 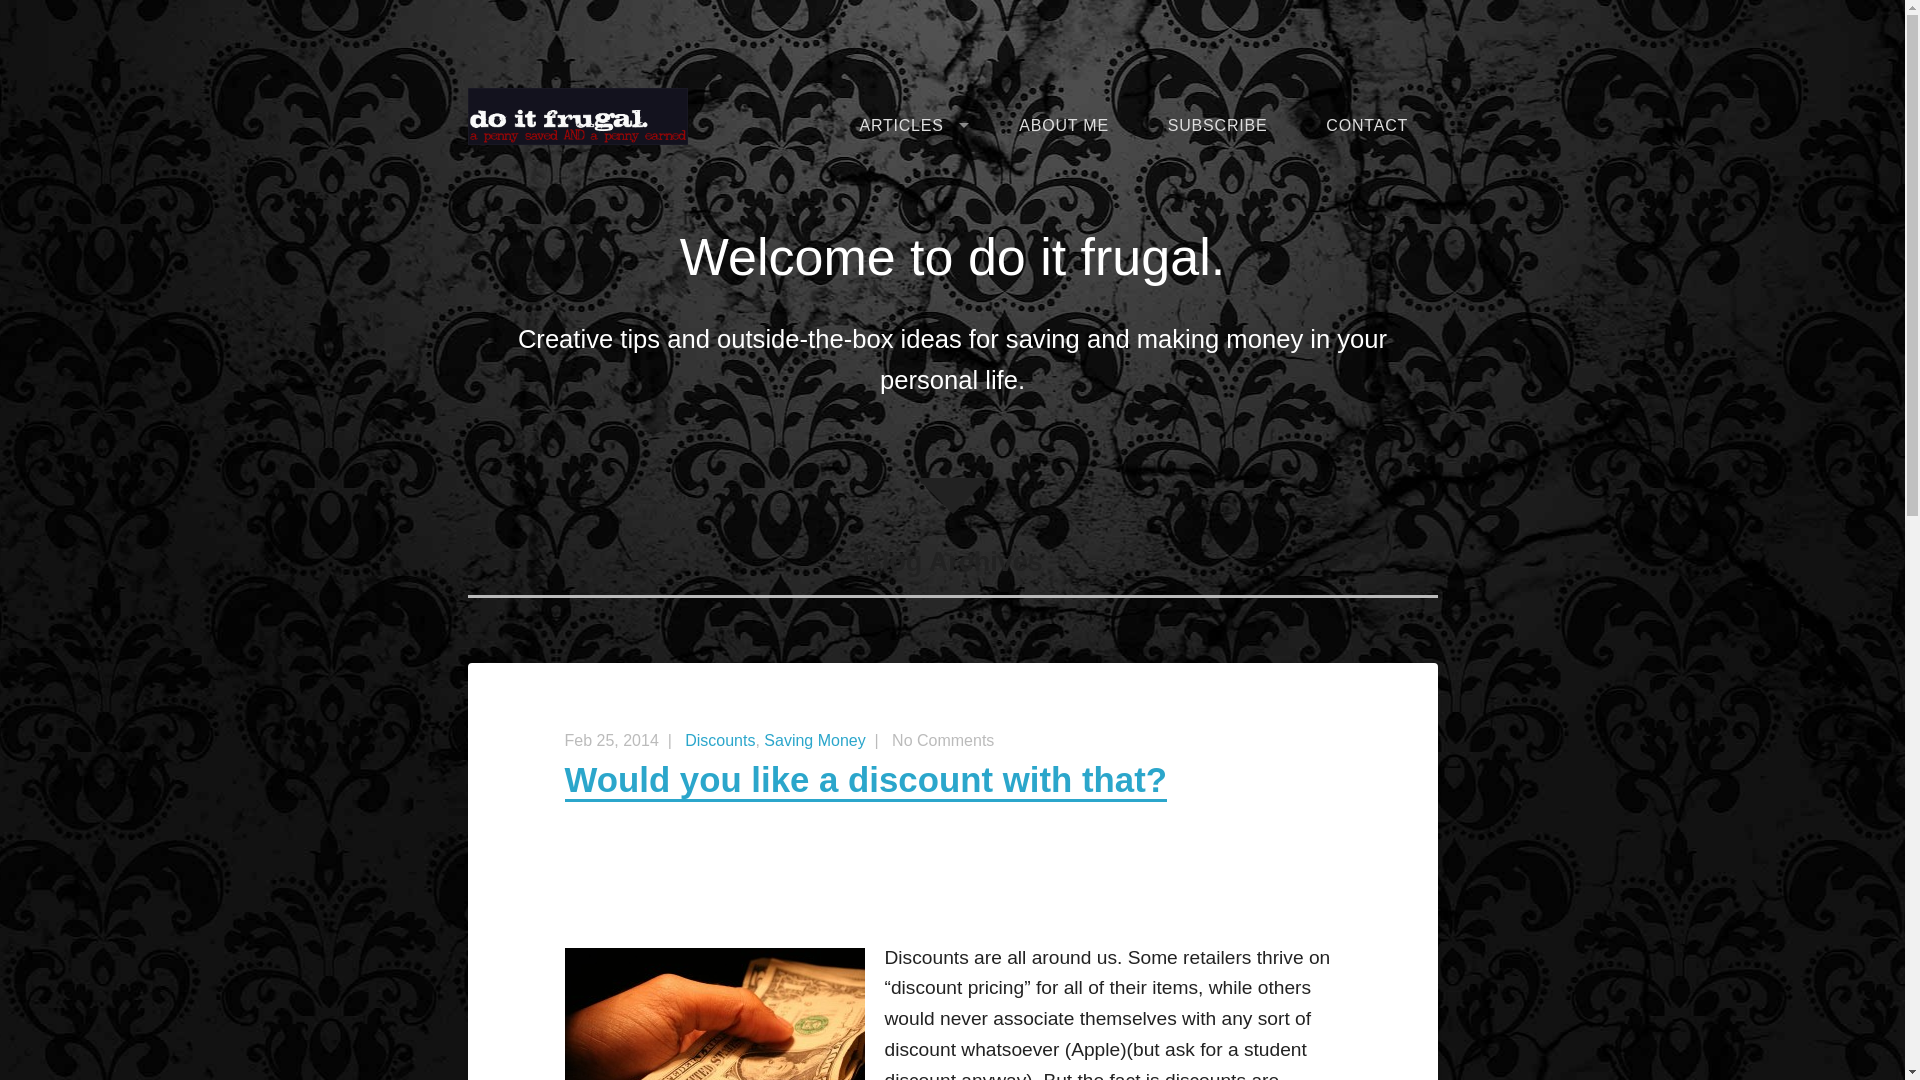 What do you see at coordinates (1217, 126) in the screenshot?
I see `SUBSCRIBE` at bounding box center [1217, 126].